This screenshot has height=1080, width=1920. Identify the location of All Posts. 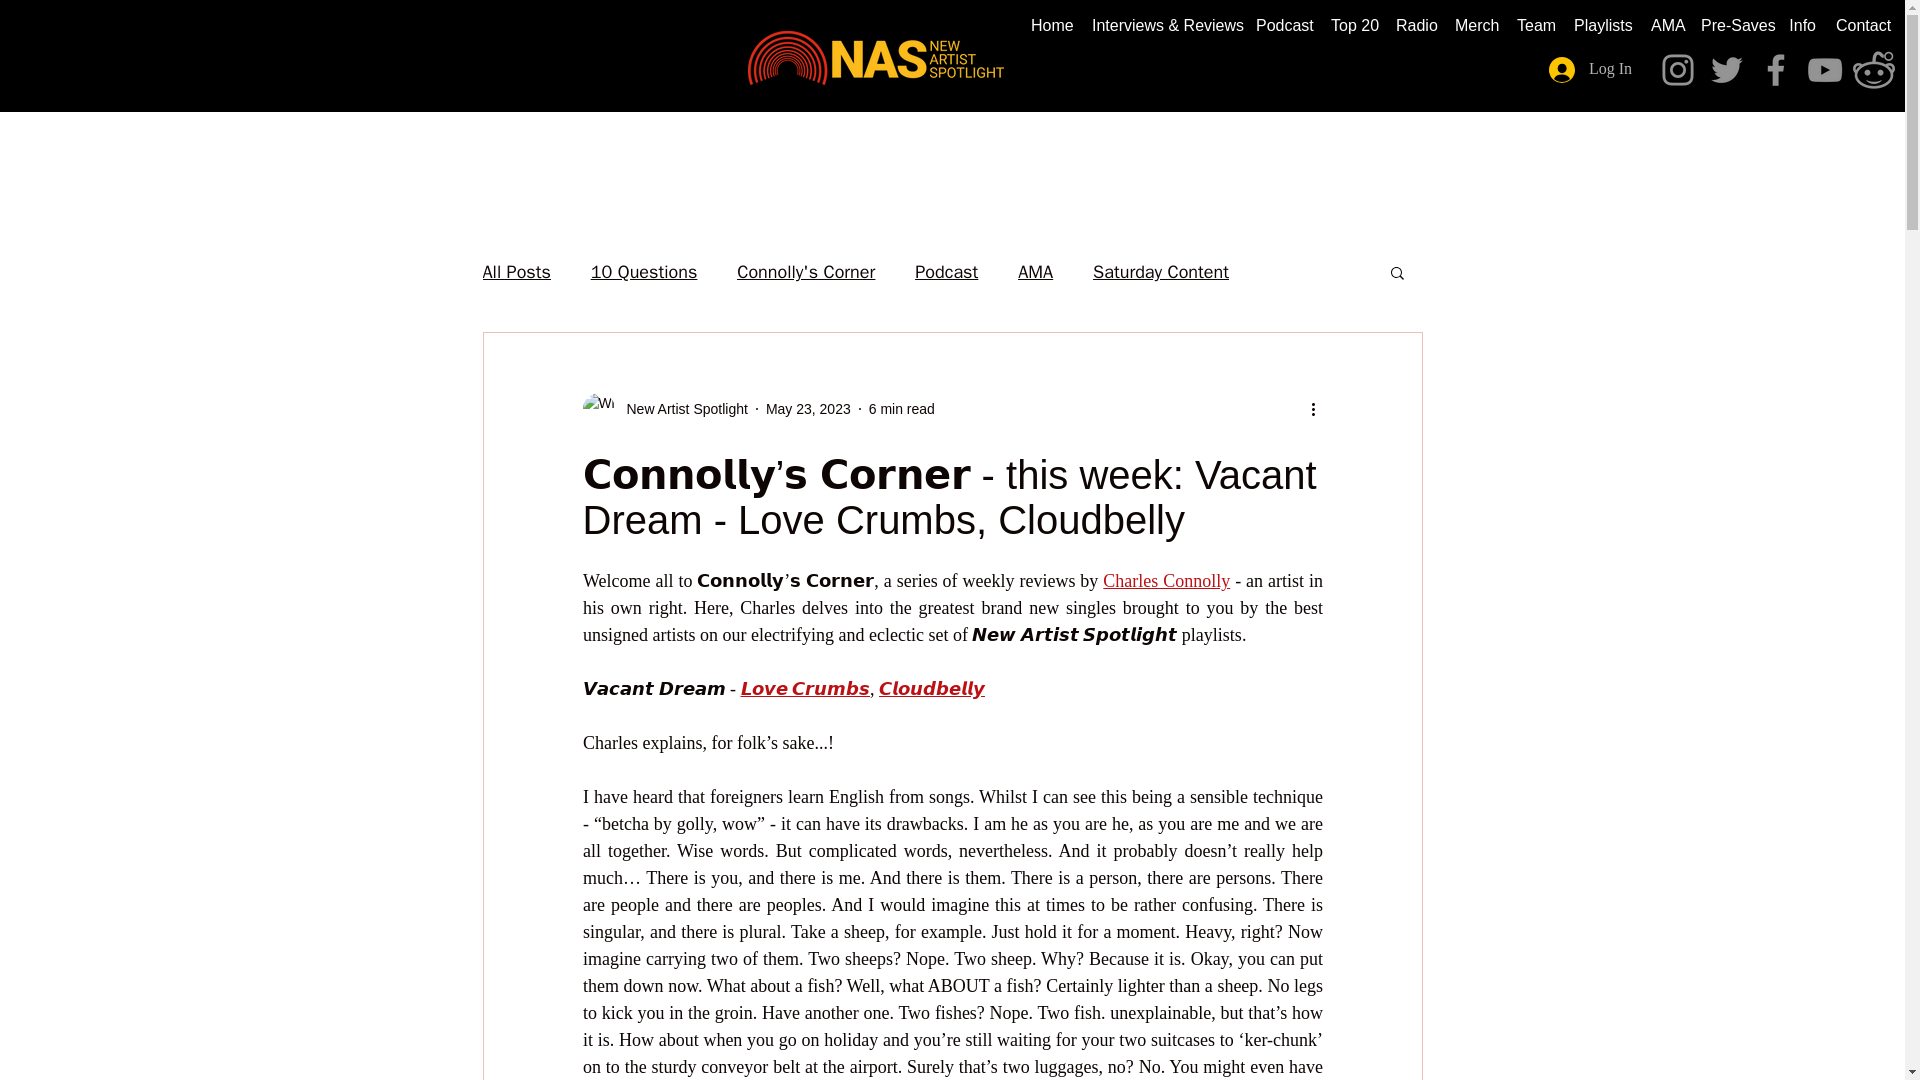
(515, 272).